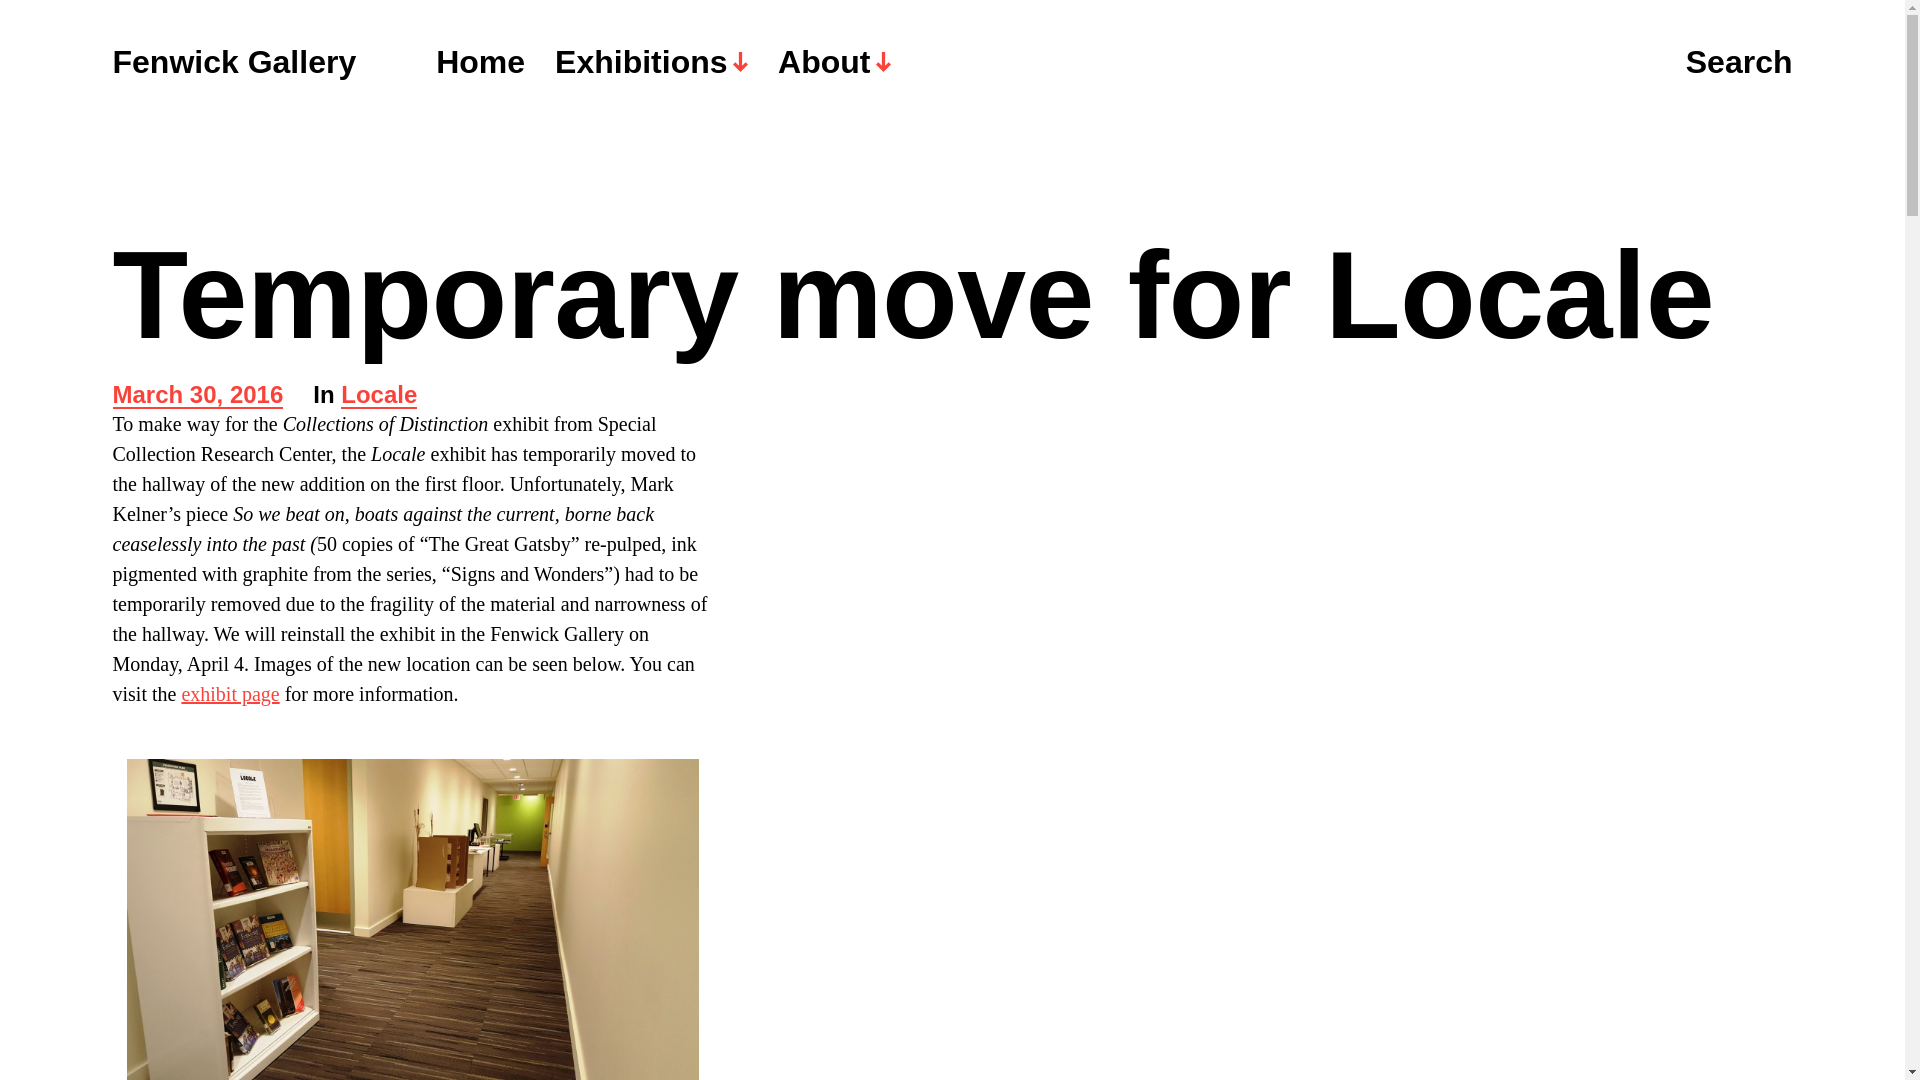 The height and width of the screenshot is (1080, 1920). I want to click on Home, so click(480, 62).